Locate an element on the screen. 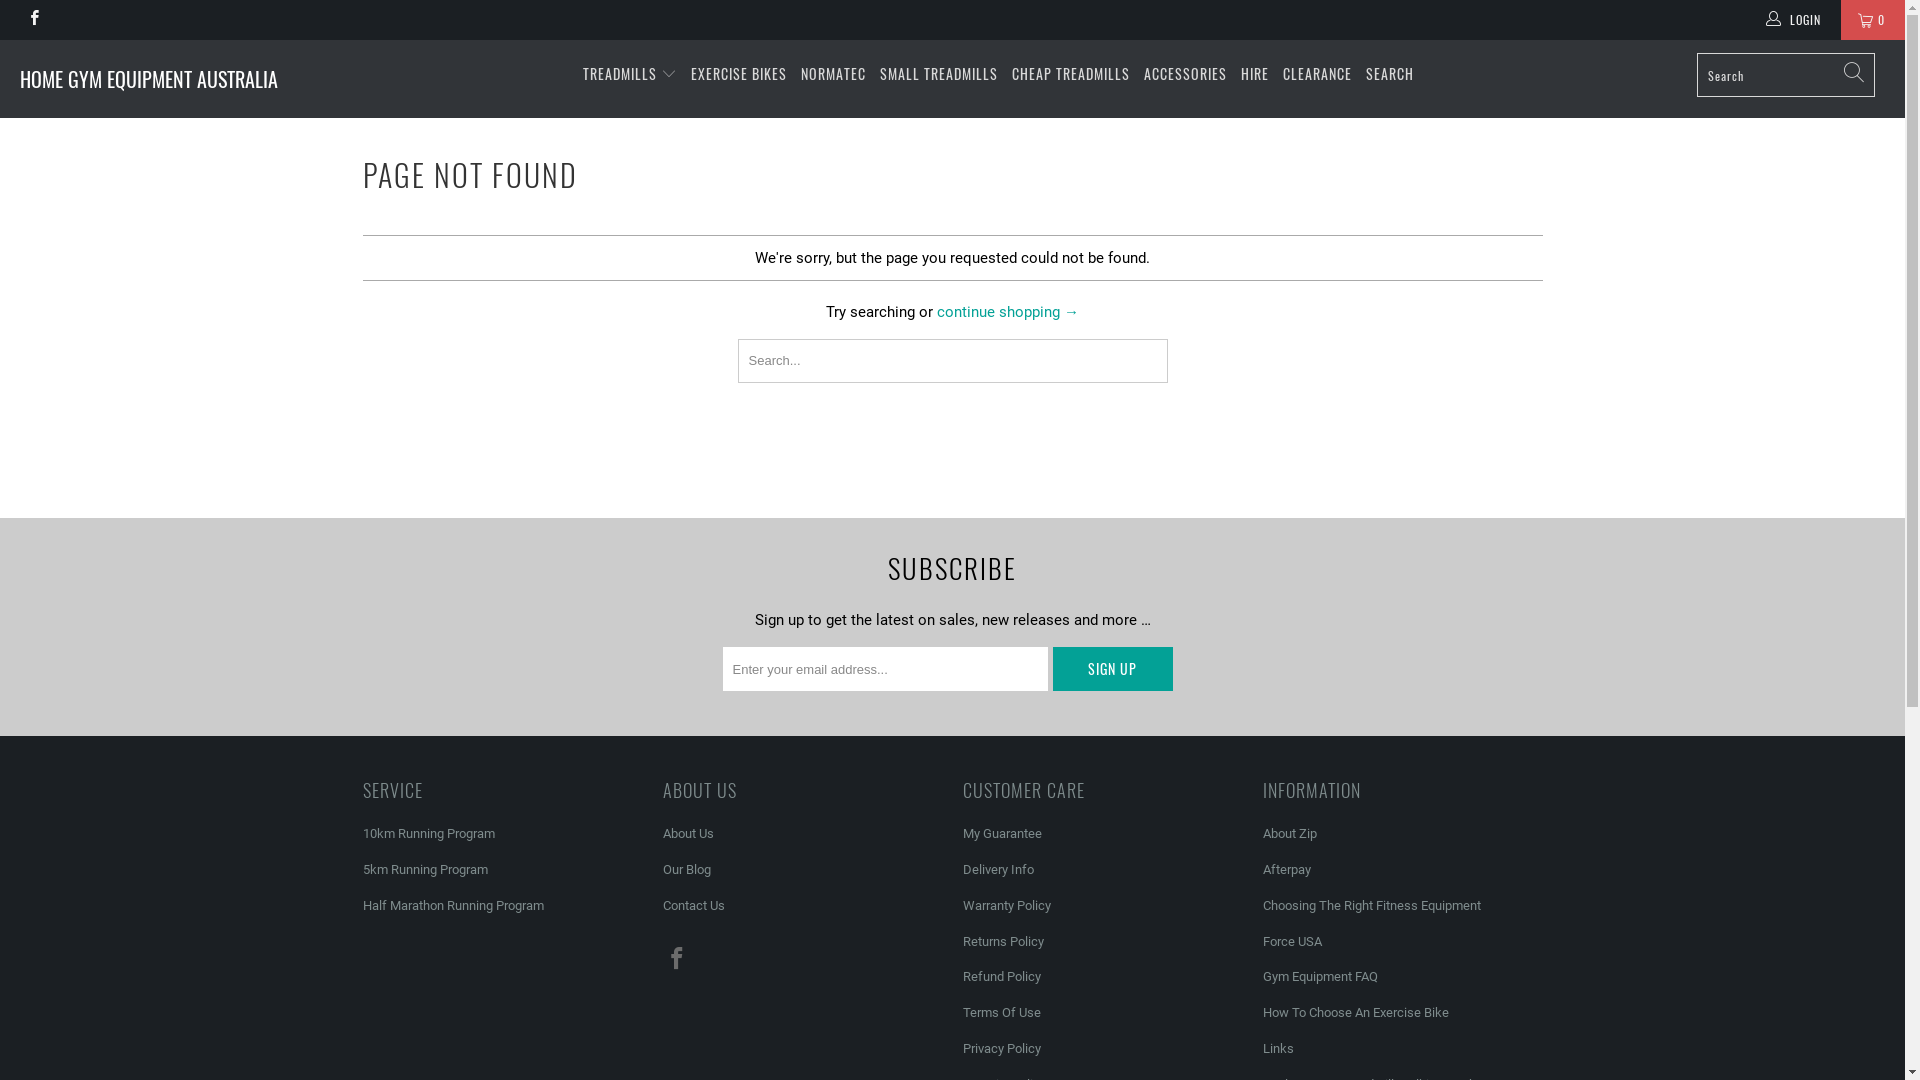  CHEAP TREADMILLS is located at coordinates (1071, 74).